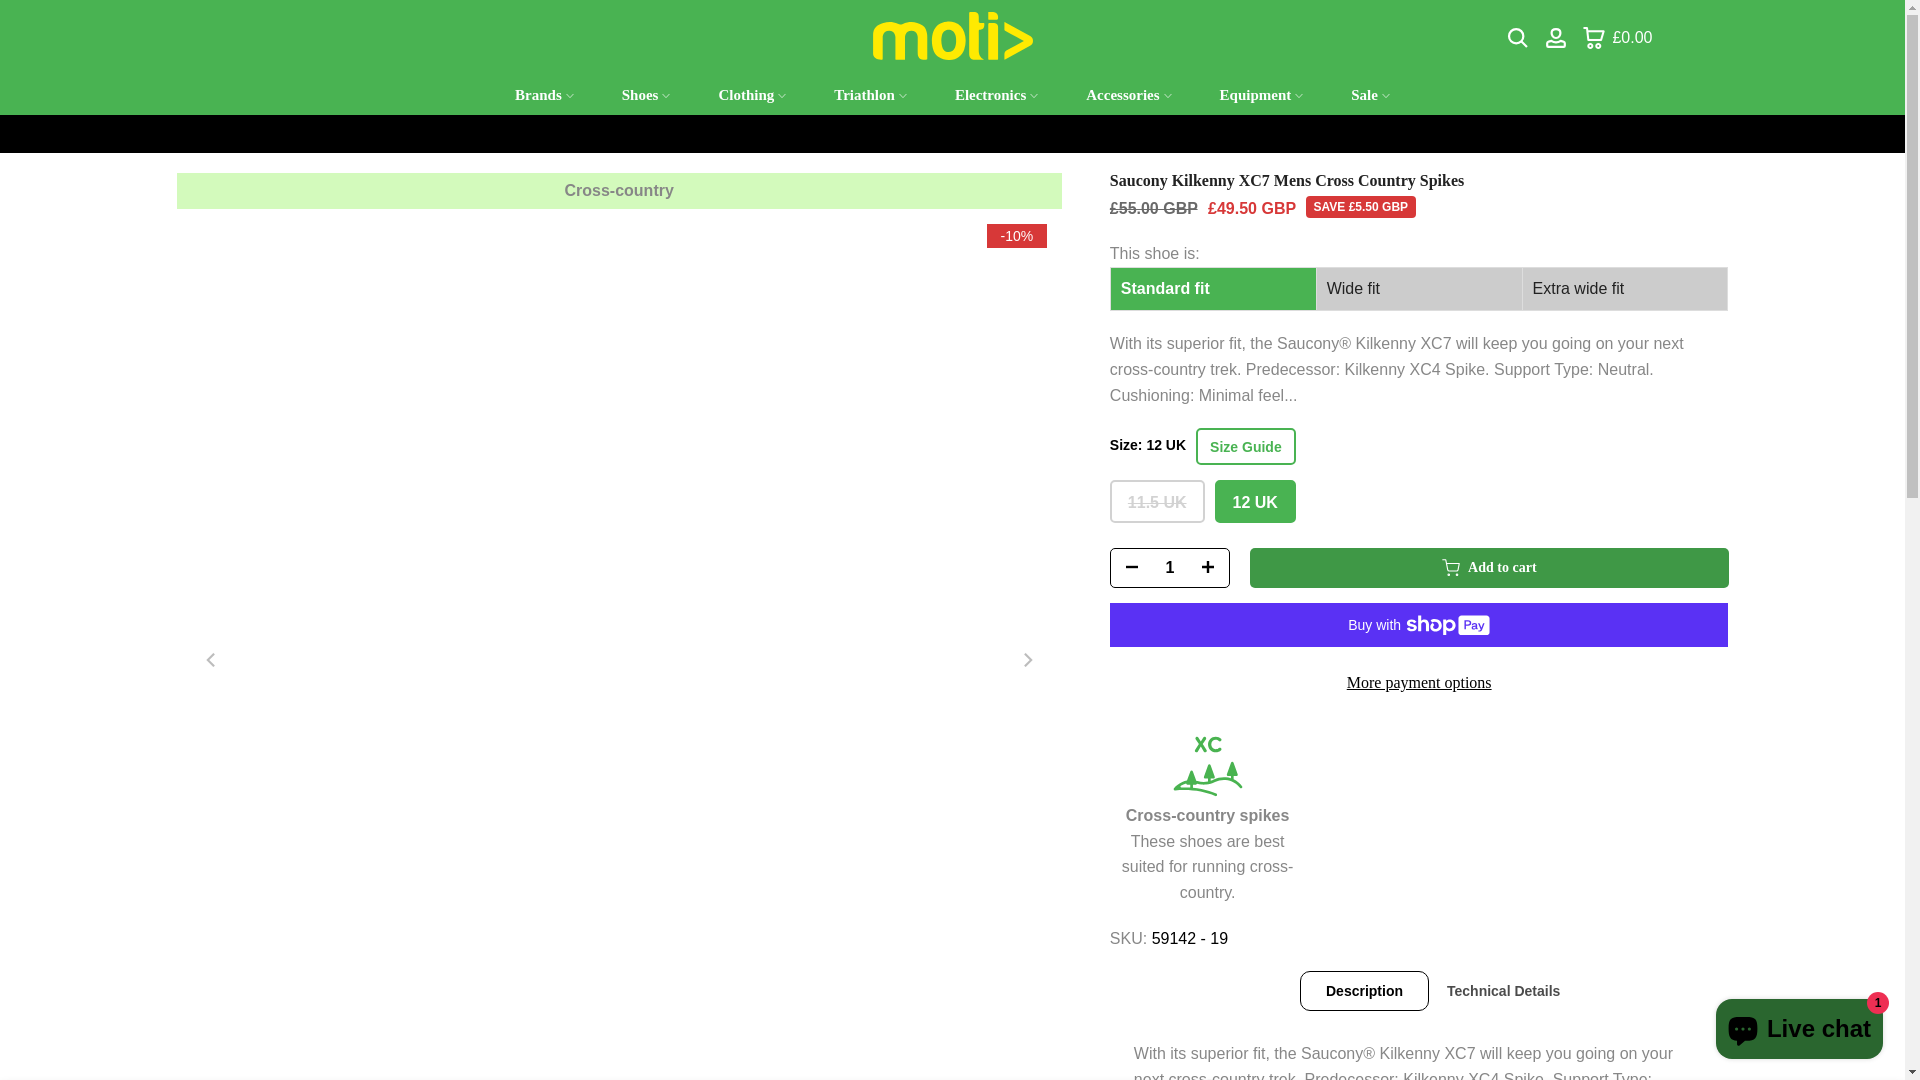  What do you see at coordinates (1502, 990) in the screenshot?
I see `Technical Details` at bounding box center [1502, 990].